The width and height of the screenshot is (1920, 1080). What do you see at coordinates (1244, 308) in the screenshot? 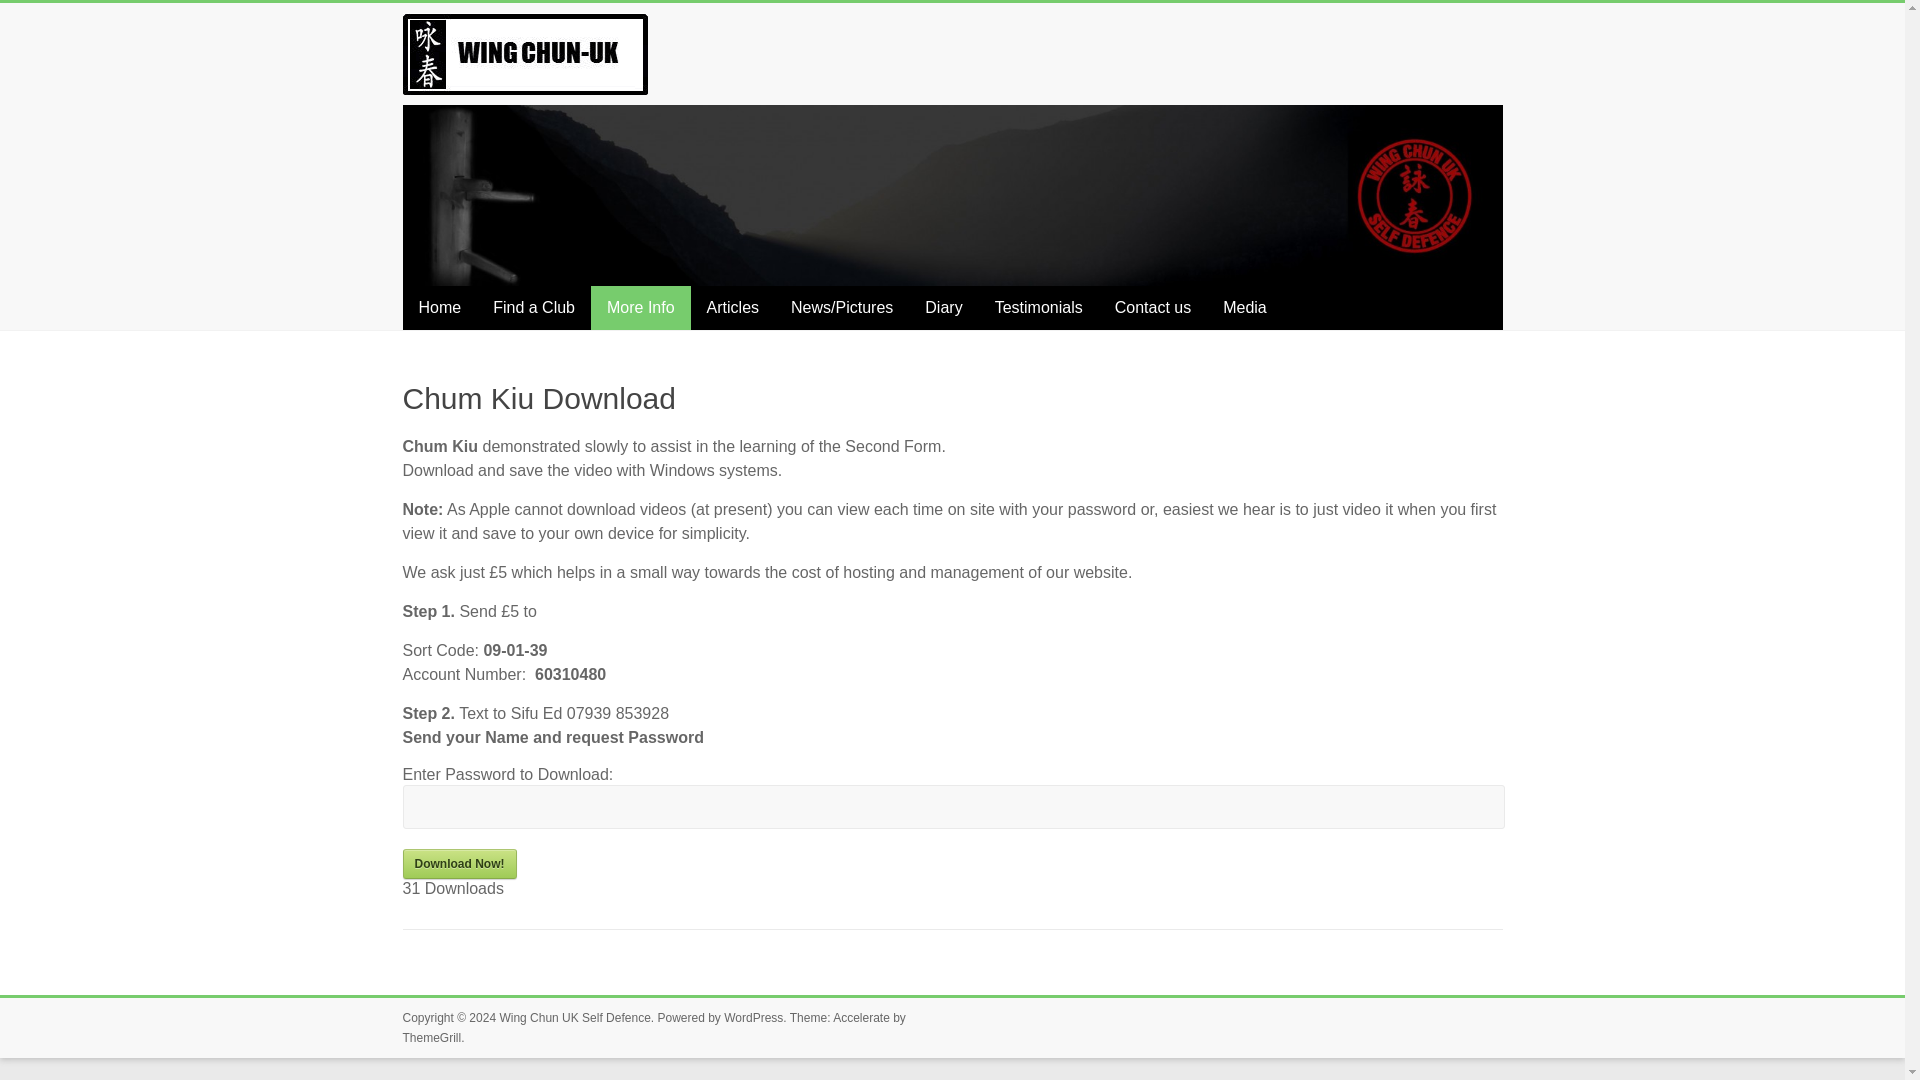
I see `Media` at bounding box center [1244, 308].